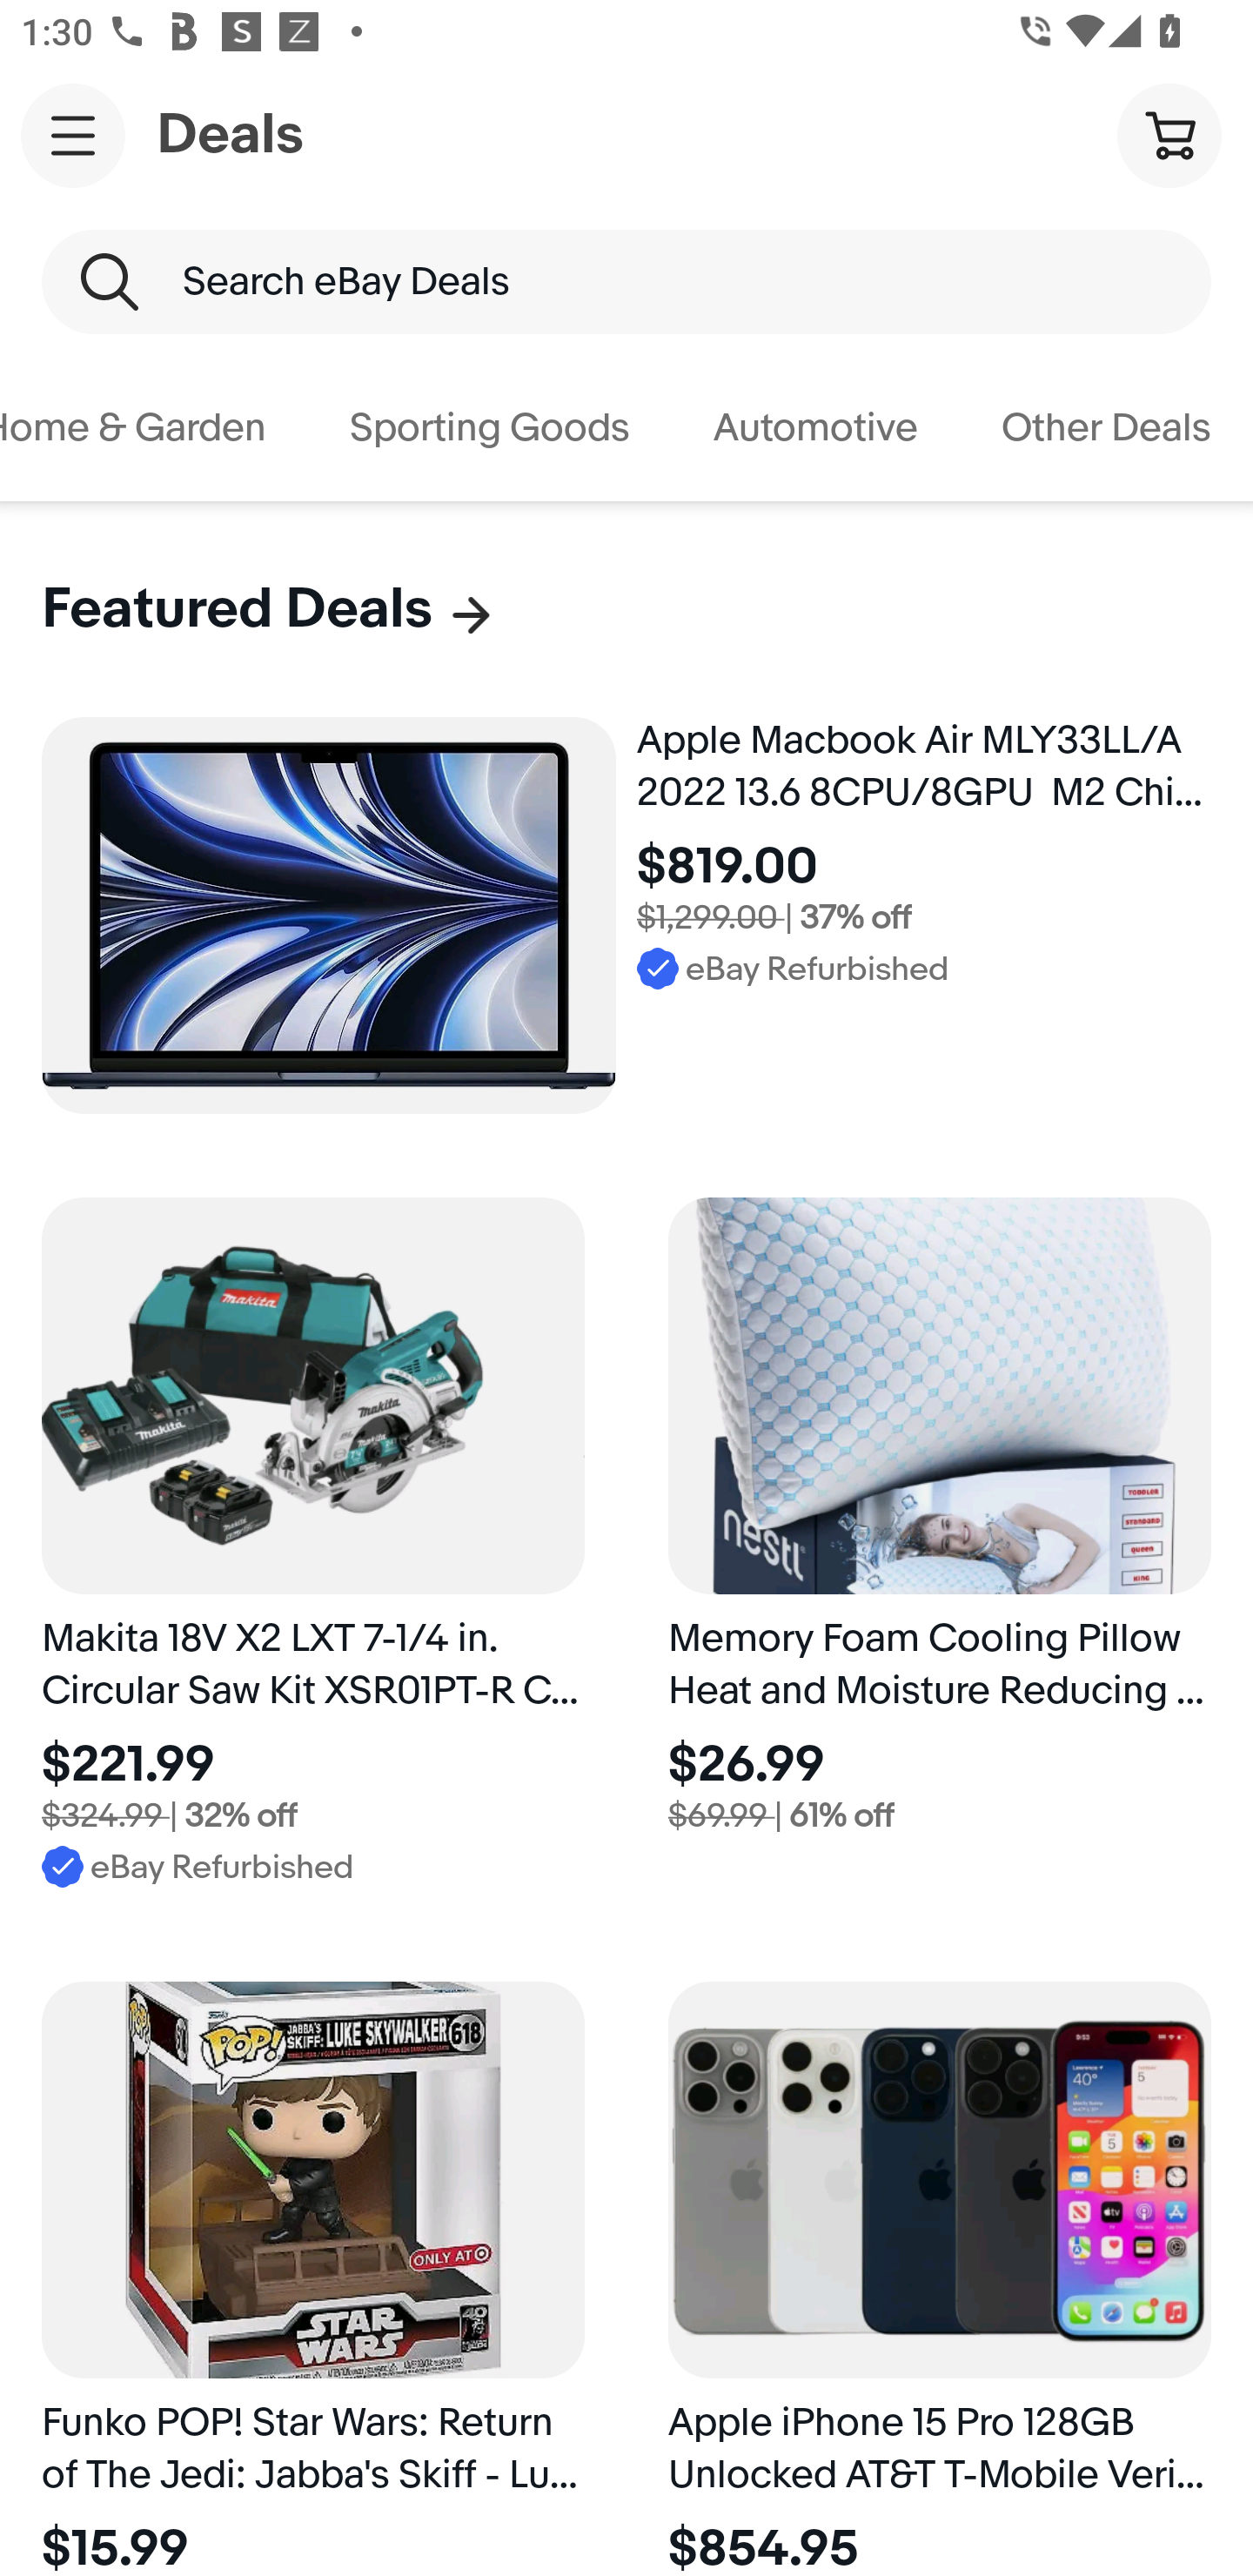  What do you see at coordinates (73, 135) in the screenshot?
I see `Main navigation, open` at bounding box center [73, 135].